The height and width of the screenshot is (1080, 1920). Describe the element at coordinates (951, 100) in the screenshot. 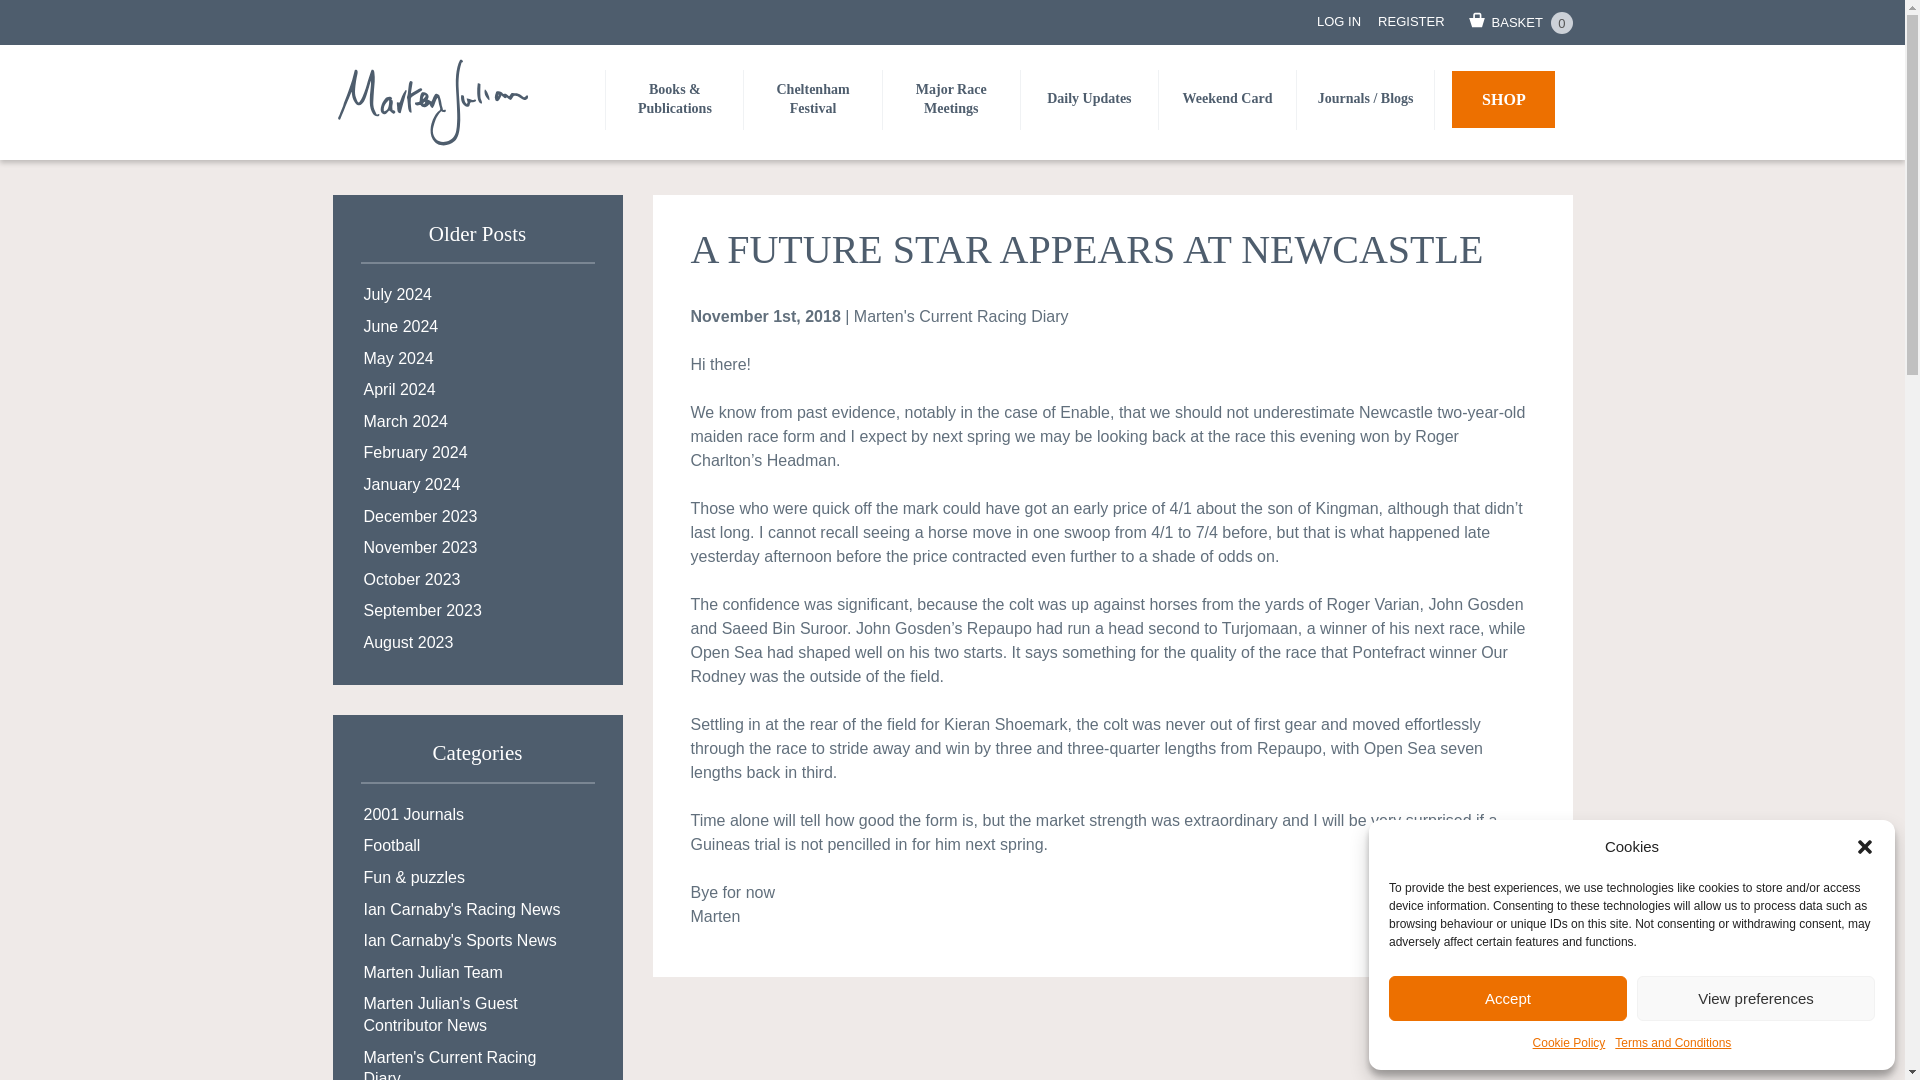

I see `Major Race Meetings` at that location.